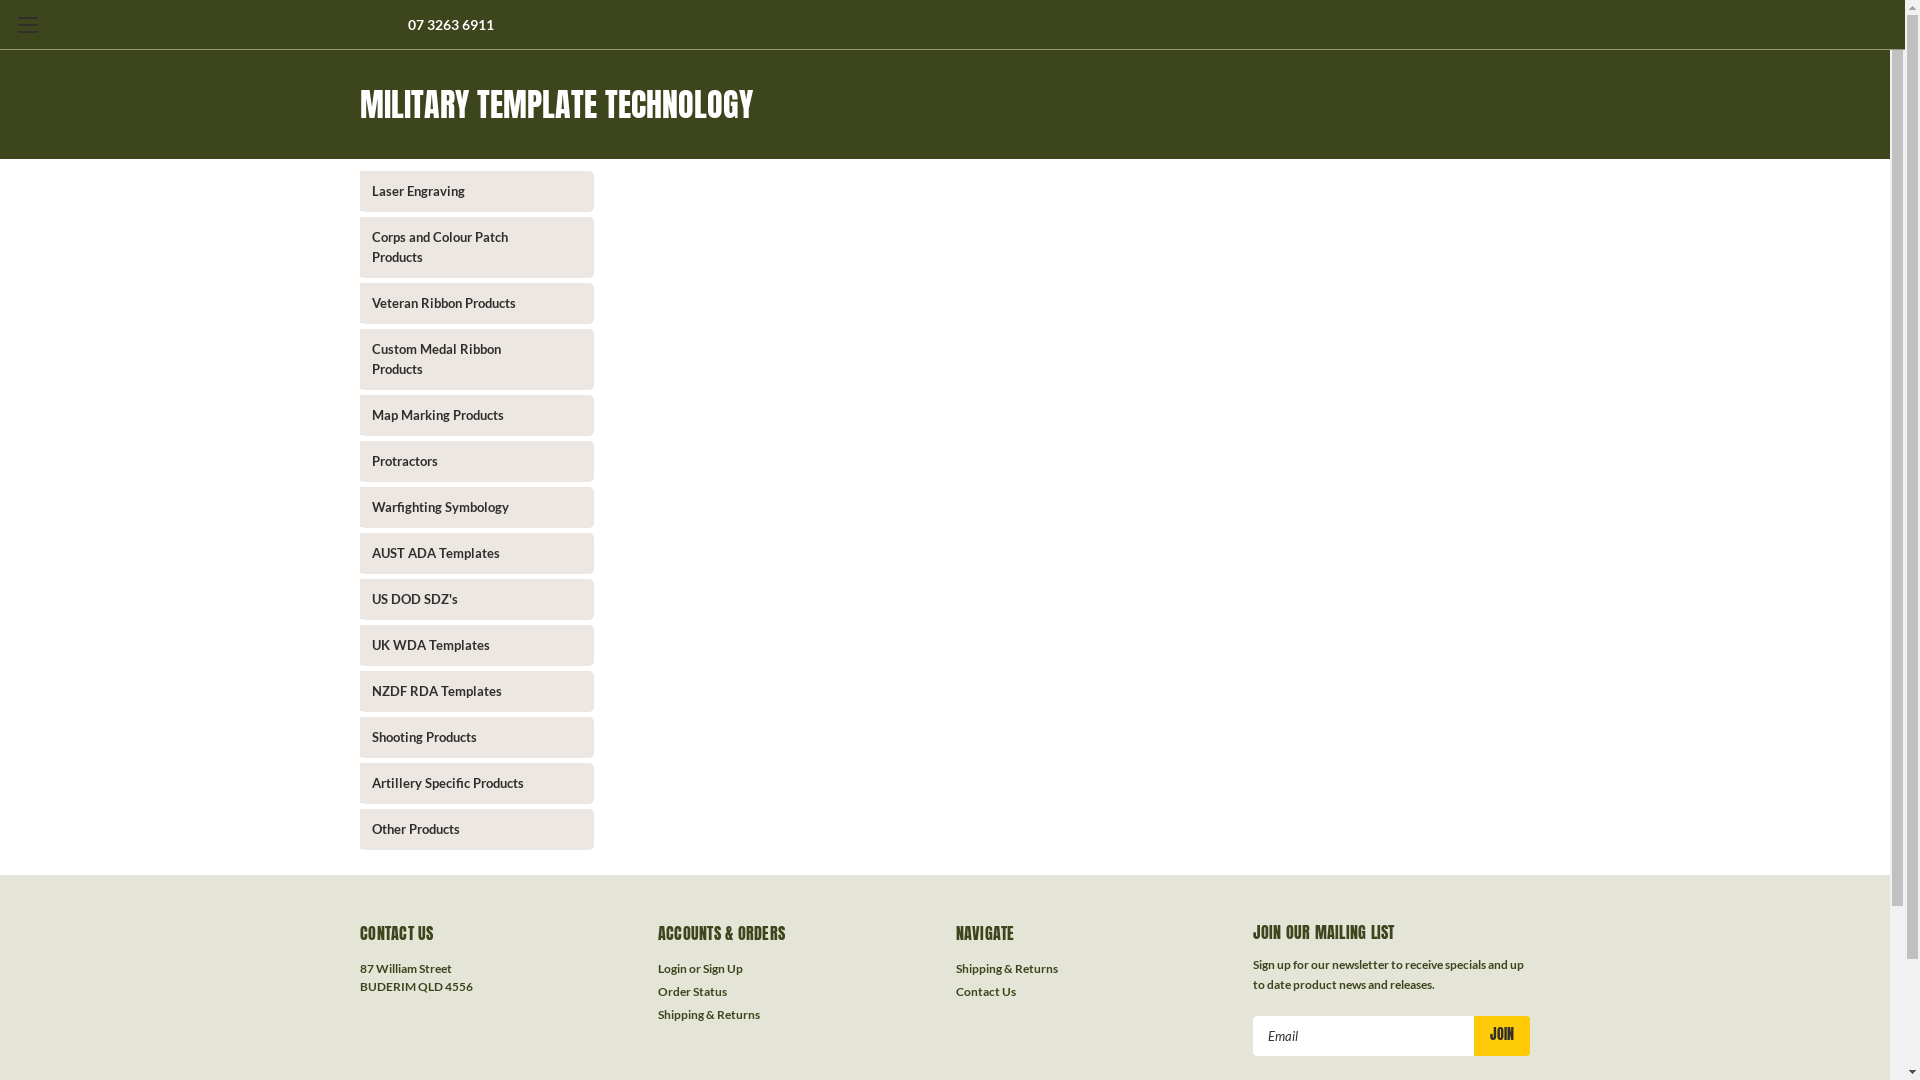 This screenshot has height=1080, width=1920. I want to click on Order Status, so click(692, 992).